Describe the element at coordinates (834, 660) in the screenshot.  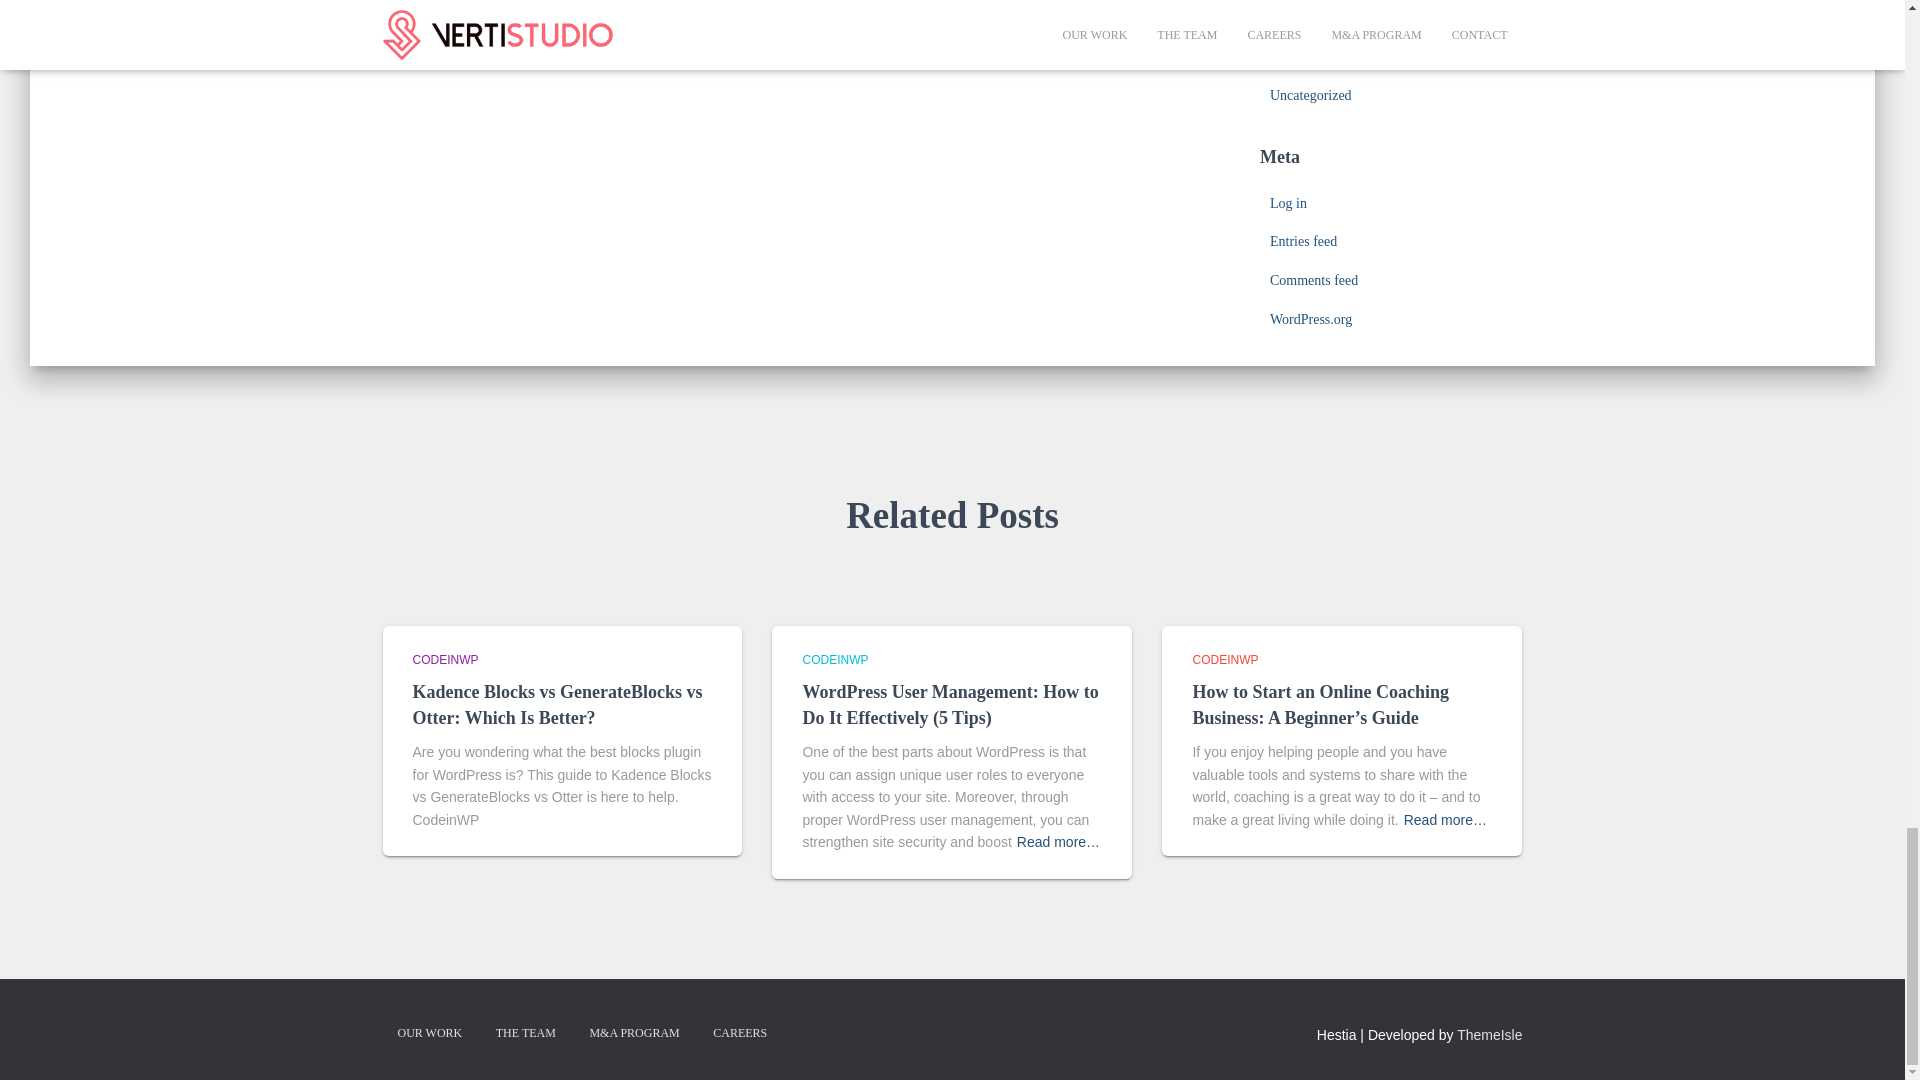
I see `View all posts in CodeinWP` at that location.